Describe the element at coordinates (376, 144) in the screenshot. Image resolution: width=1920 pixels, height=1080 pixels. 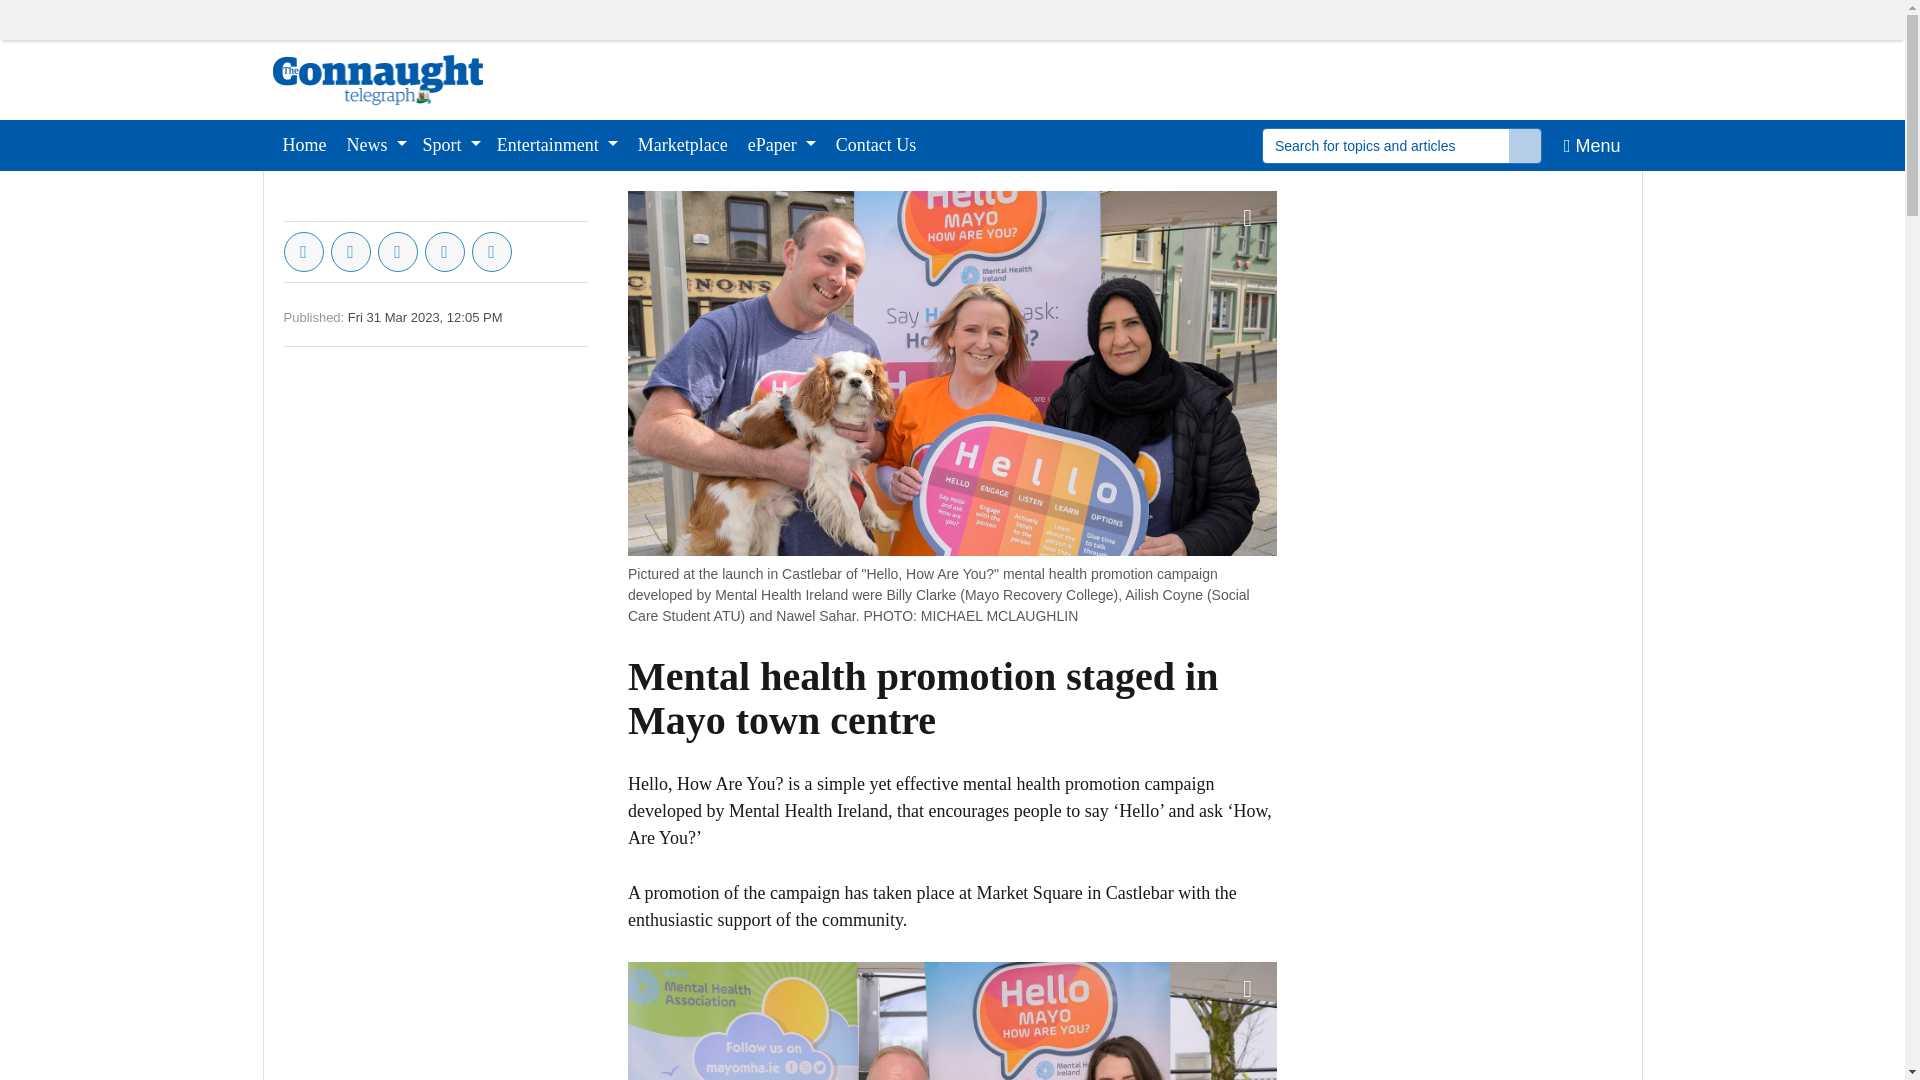
I see `News` at that location.